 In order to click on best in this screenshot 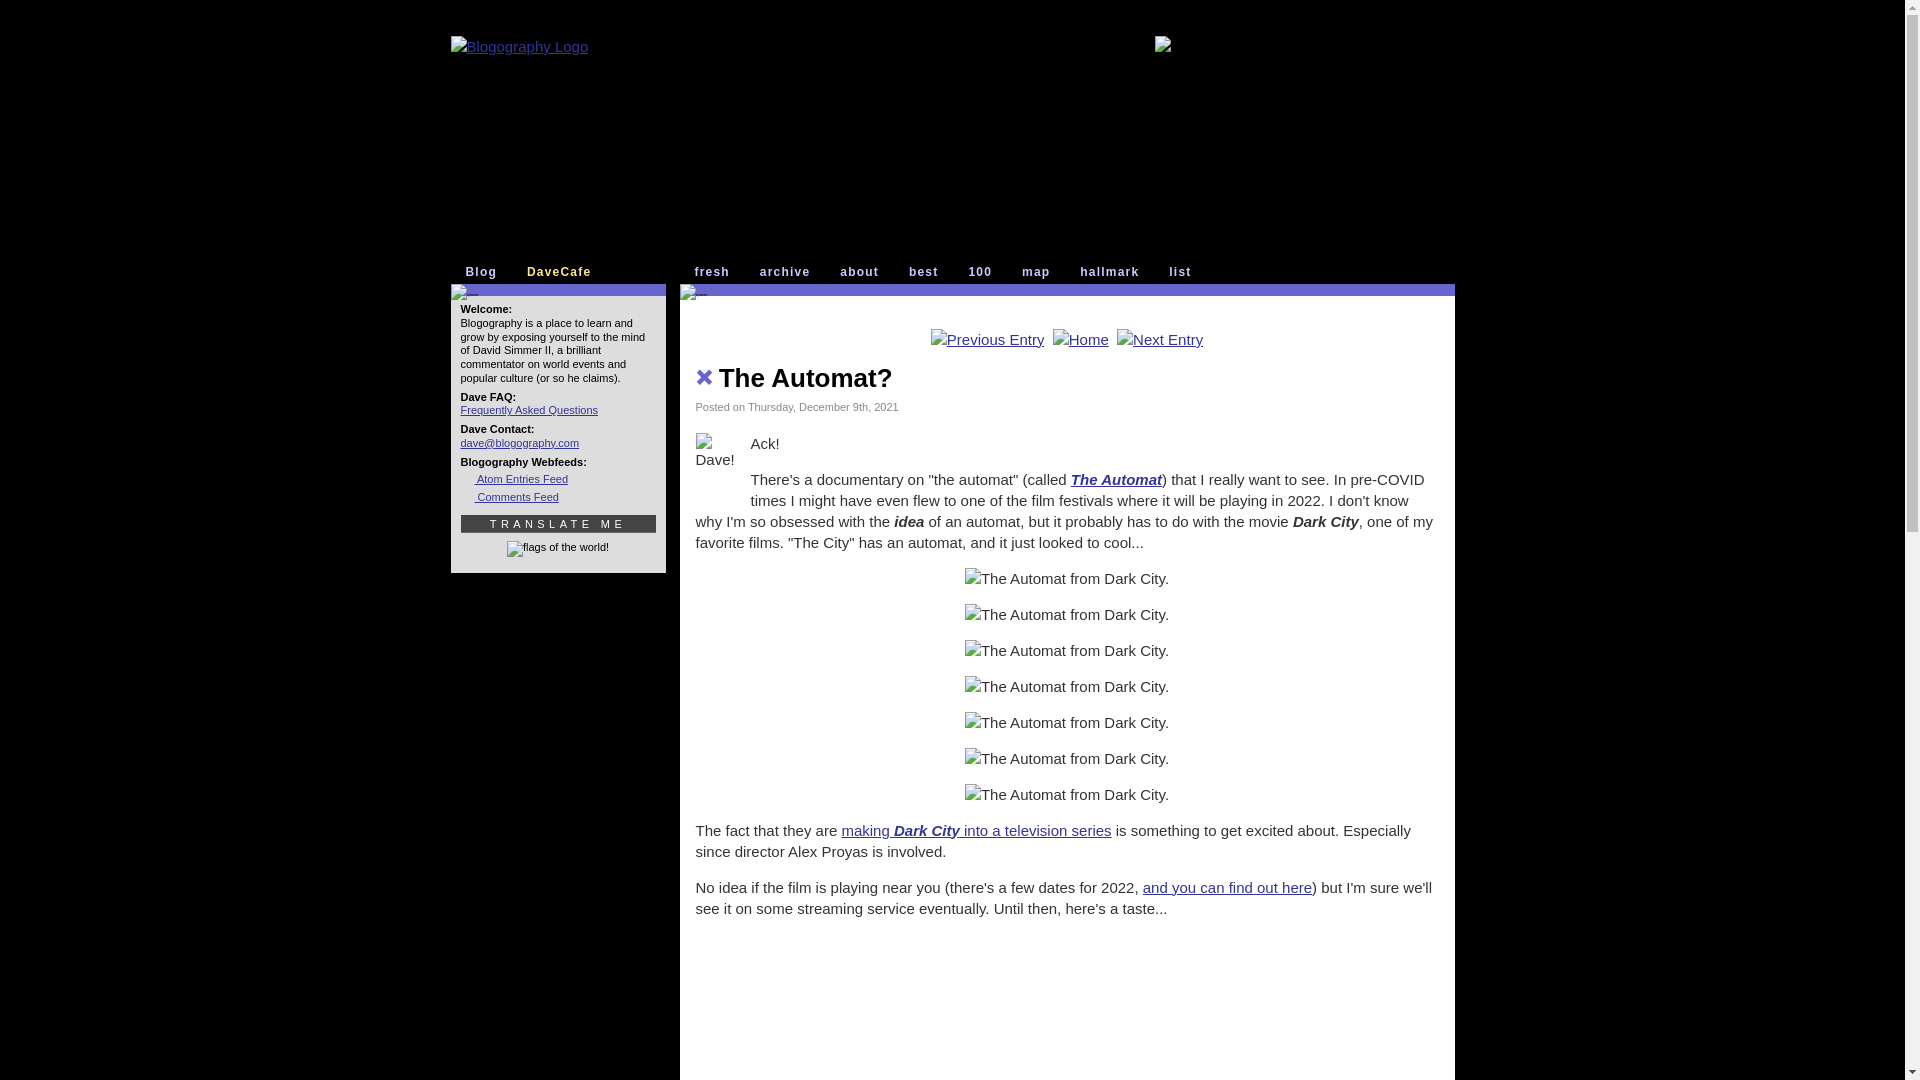, I will do `click(927, 272)`.